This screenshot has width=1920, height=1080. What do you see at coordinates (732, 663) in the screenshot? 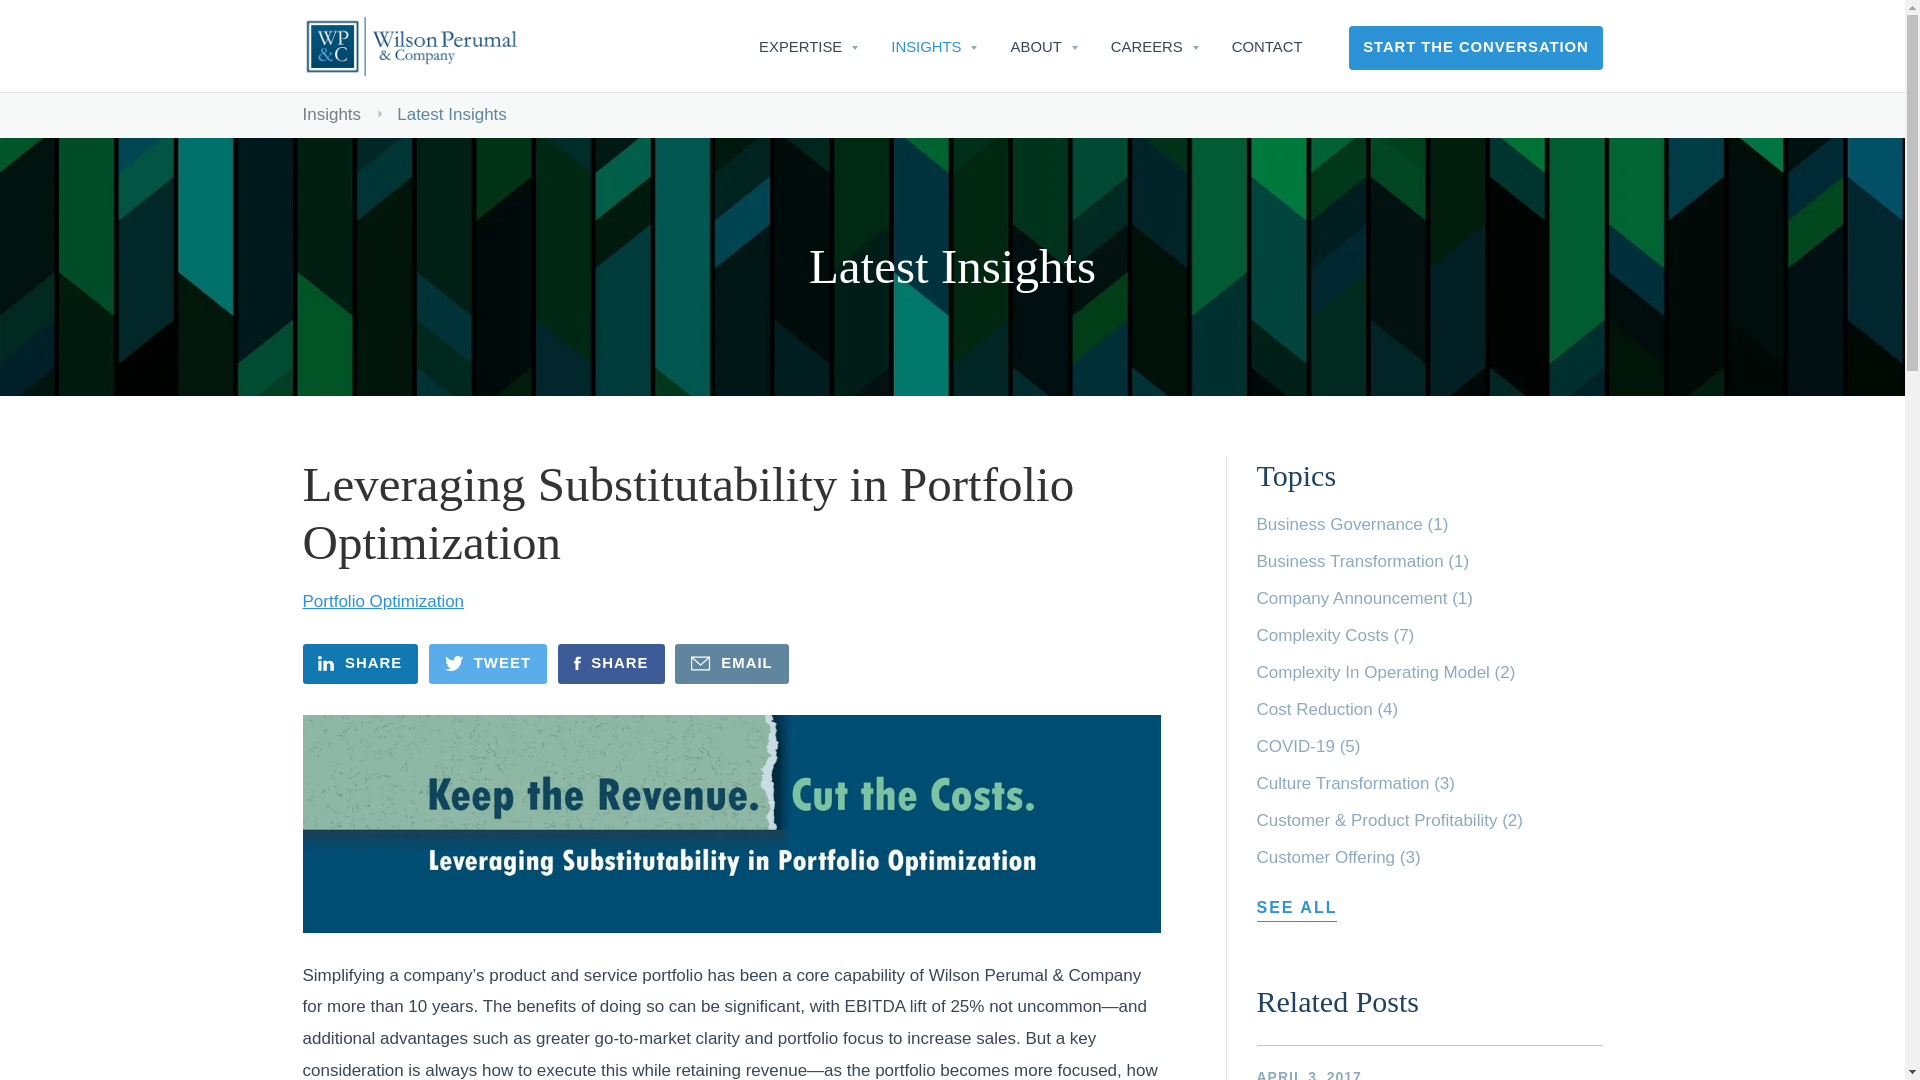
I see `Email` at bounding box center [732, 663].